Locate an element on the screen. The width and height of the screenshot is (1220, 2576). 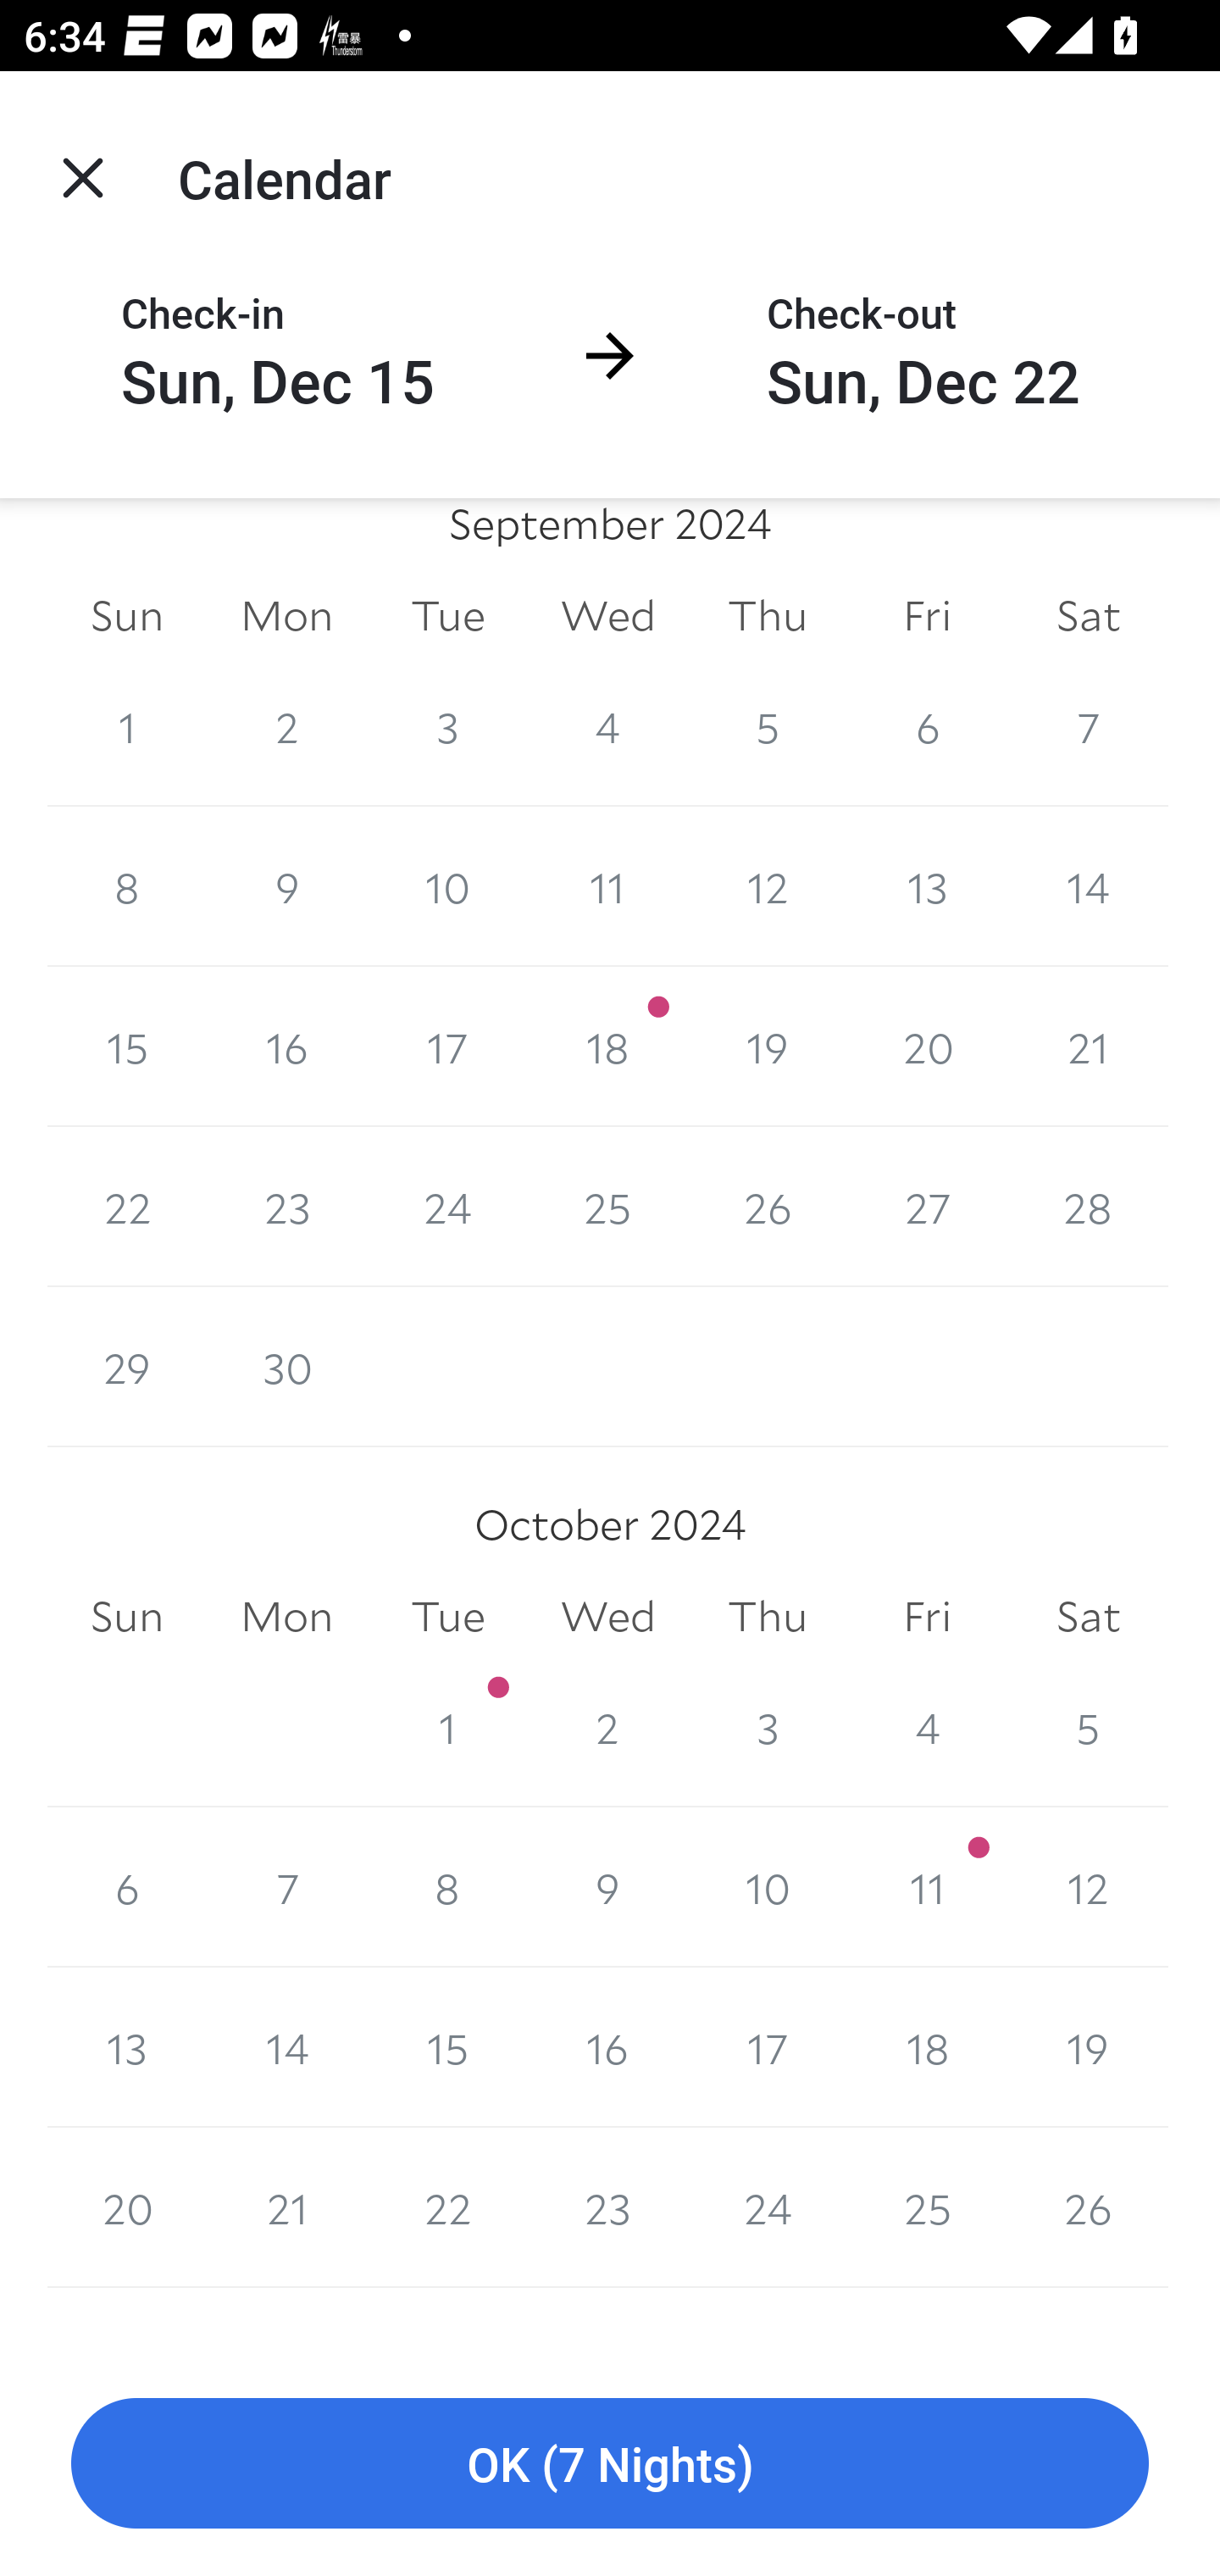
Wed is located at coordinates (608, 1616).